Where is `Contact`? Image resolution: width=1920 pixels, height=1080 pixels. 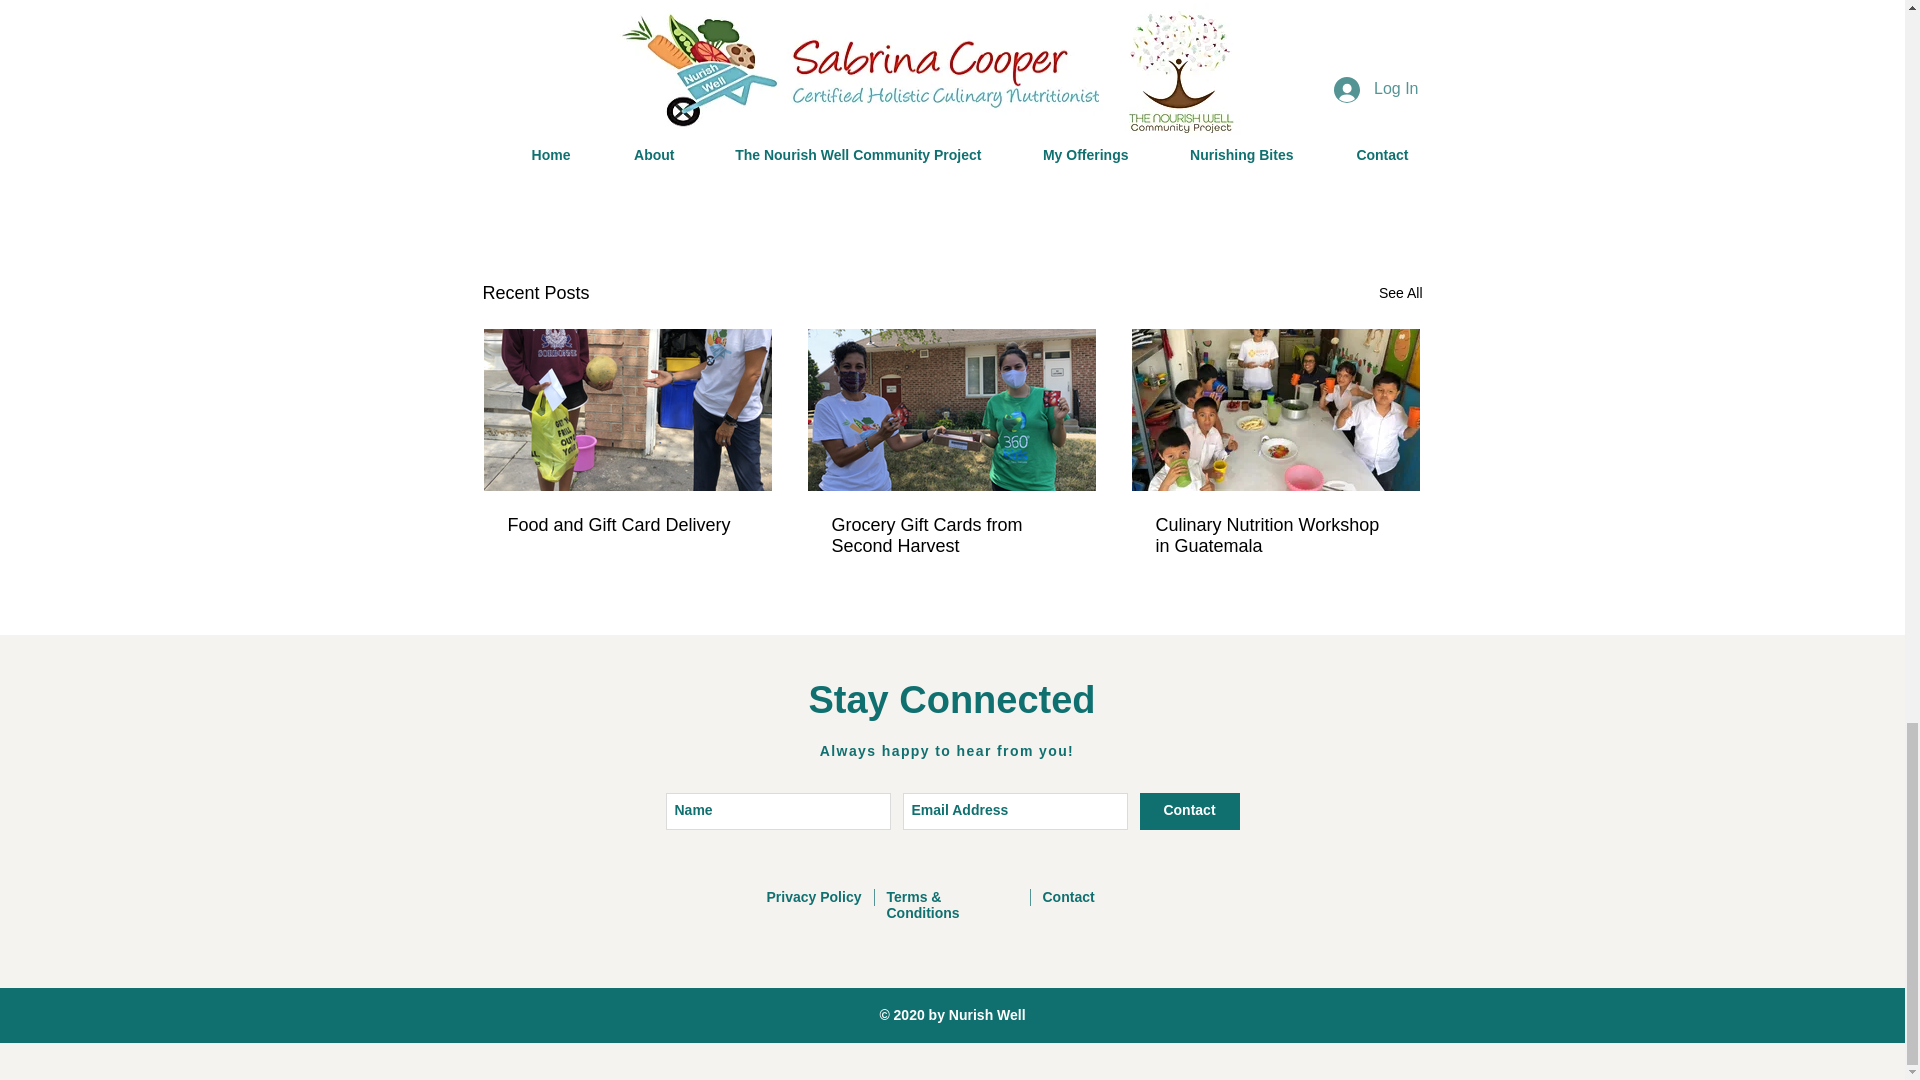
Contact is located at coordinates (1190, 811).